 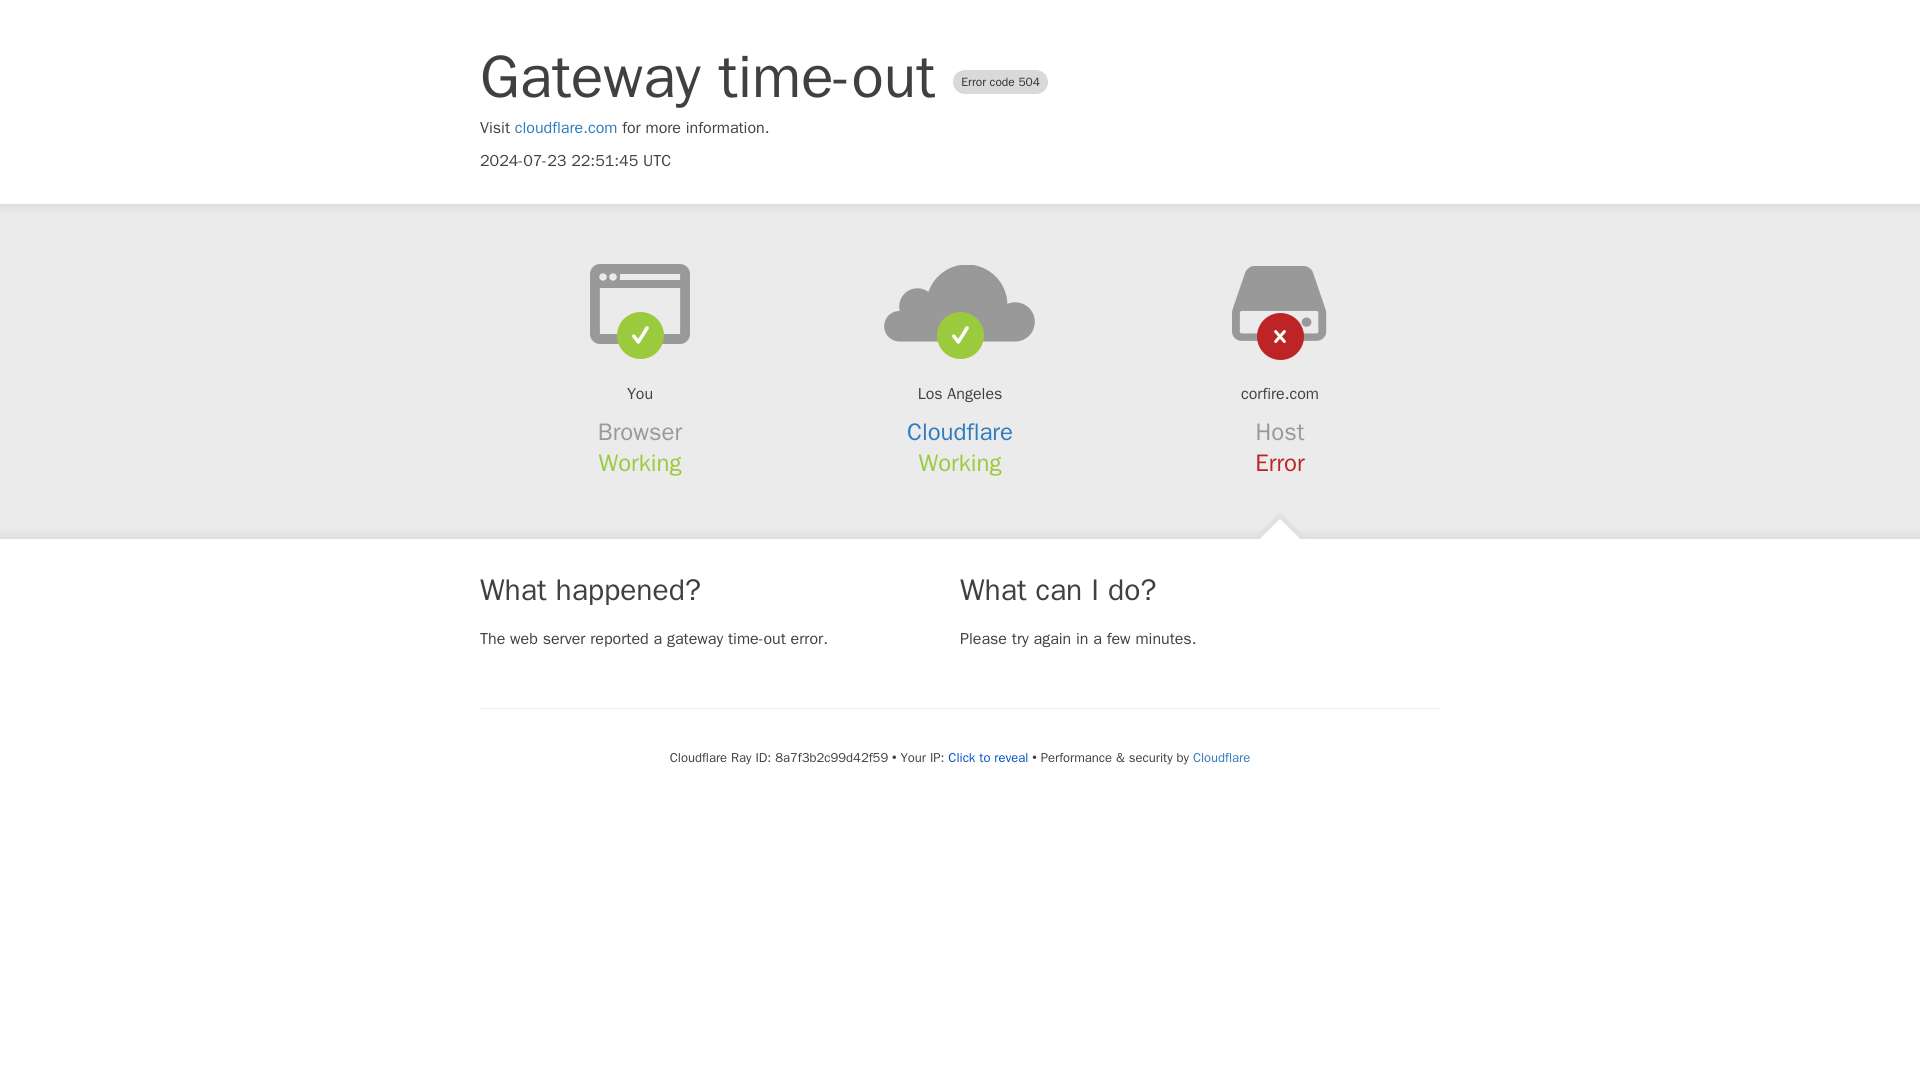 What do you see at coordinates (1220, 757) in the screenshot?
I see `Cloudflare` at bounding box center [1220, 757].